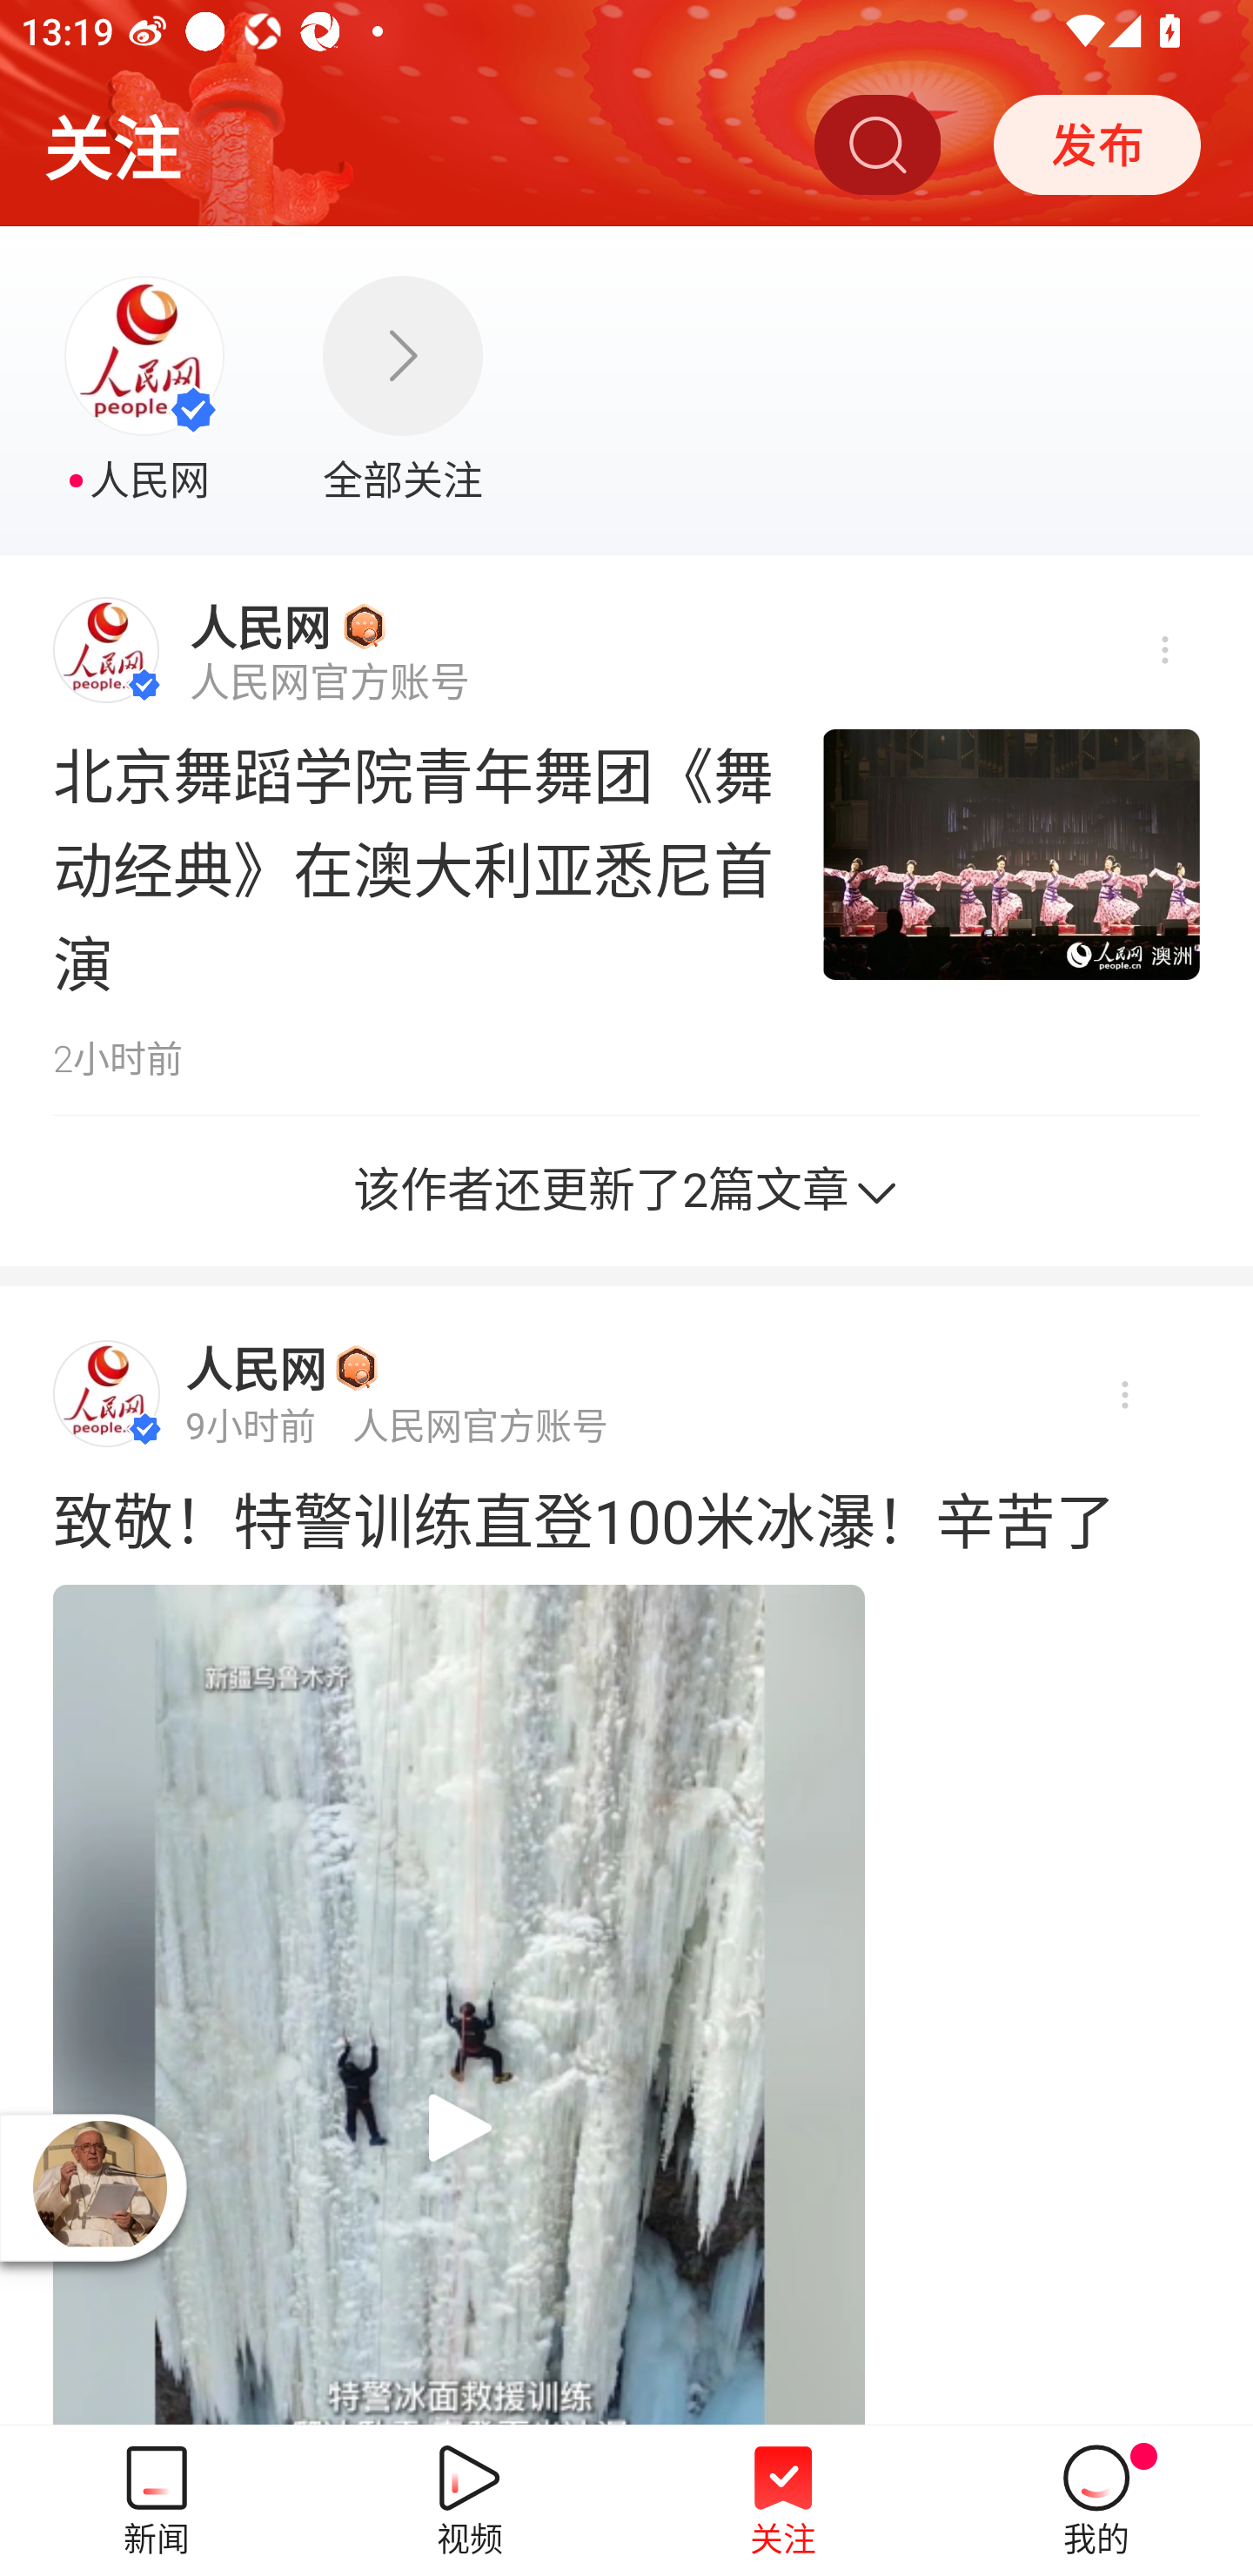 This screenshot has width=1253, height=2576. I want to click on 勋章, so click(357, 1368).